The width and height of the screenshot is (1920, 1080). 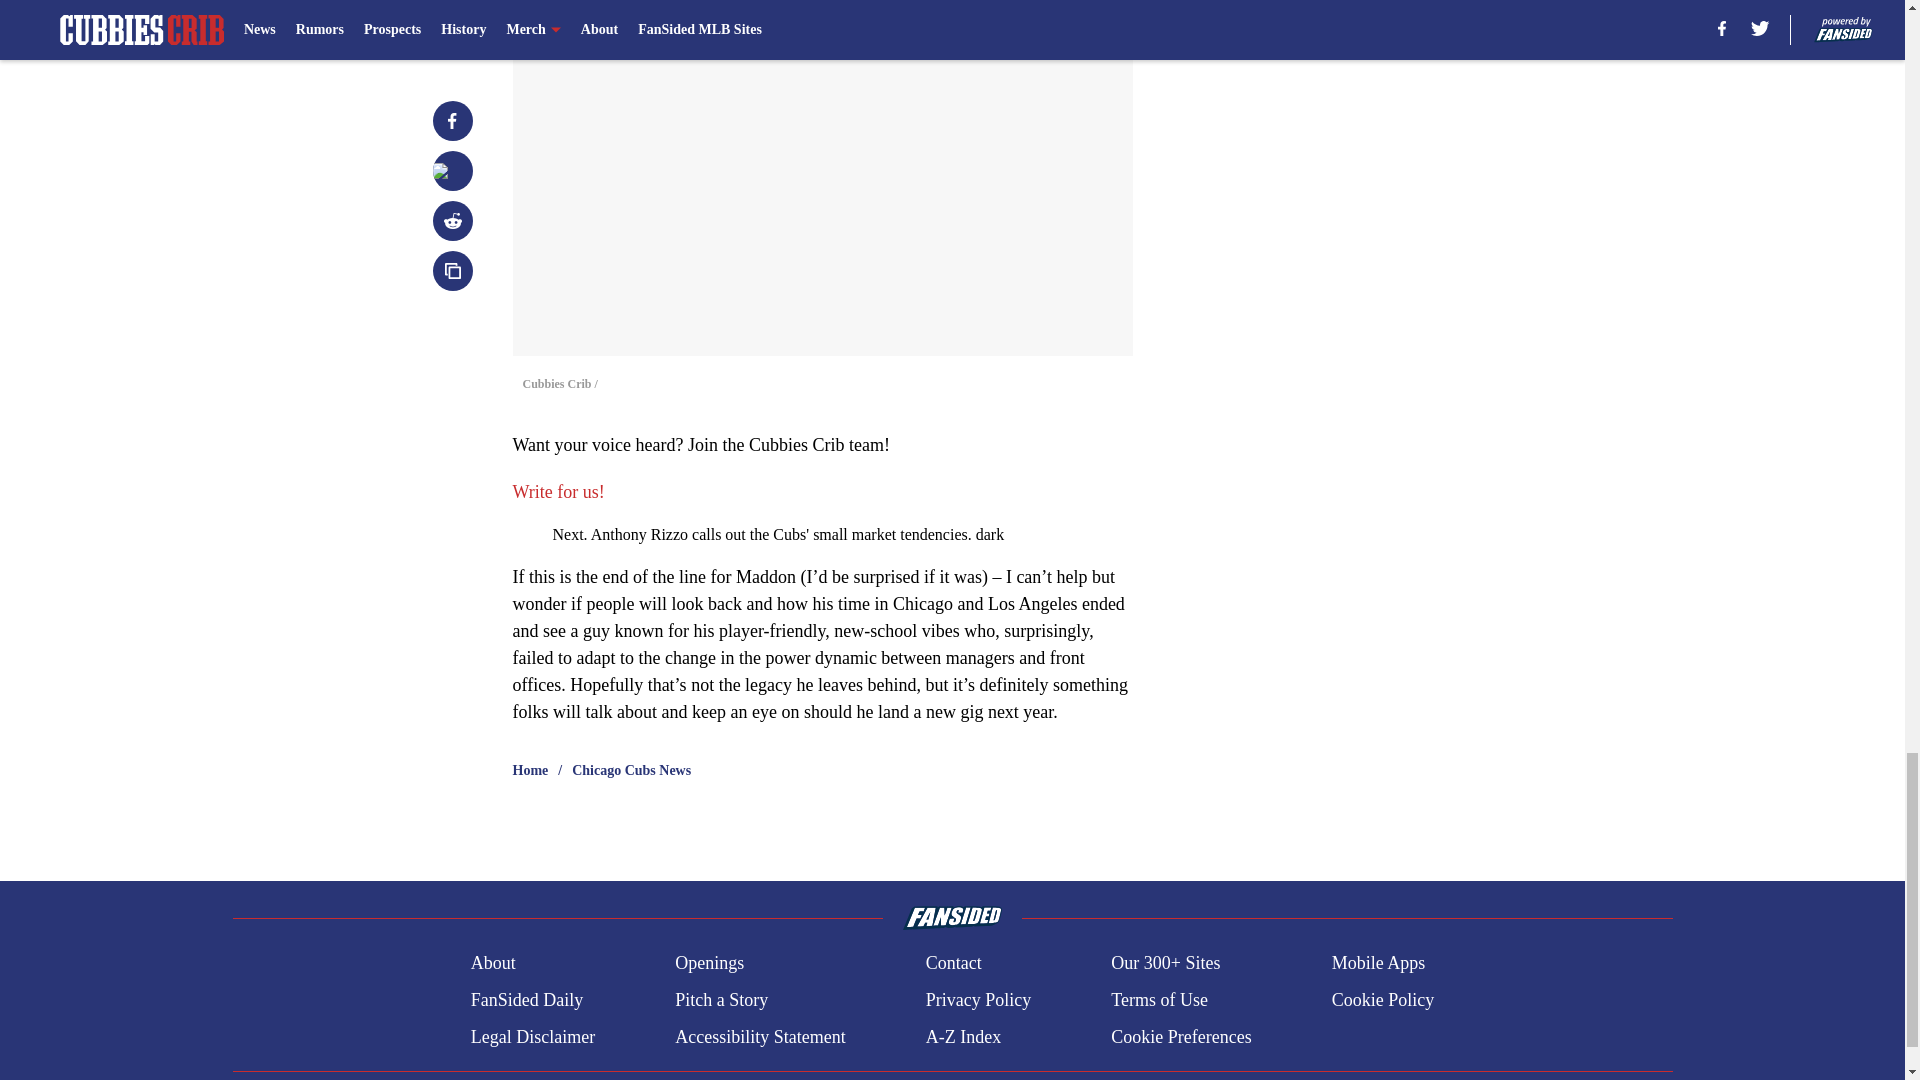 I want to click on About, so click(x=493, y=964).